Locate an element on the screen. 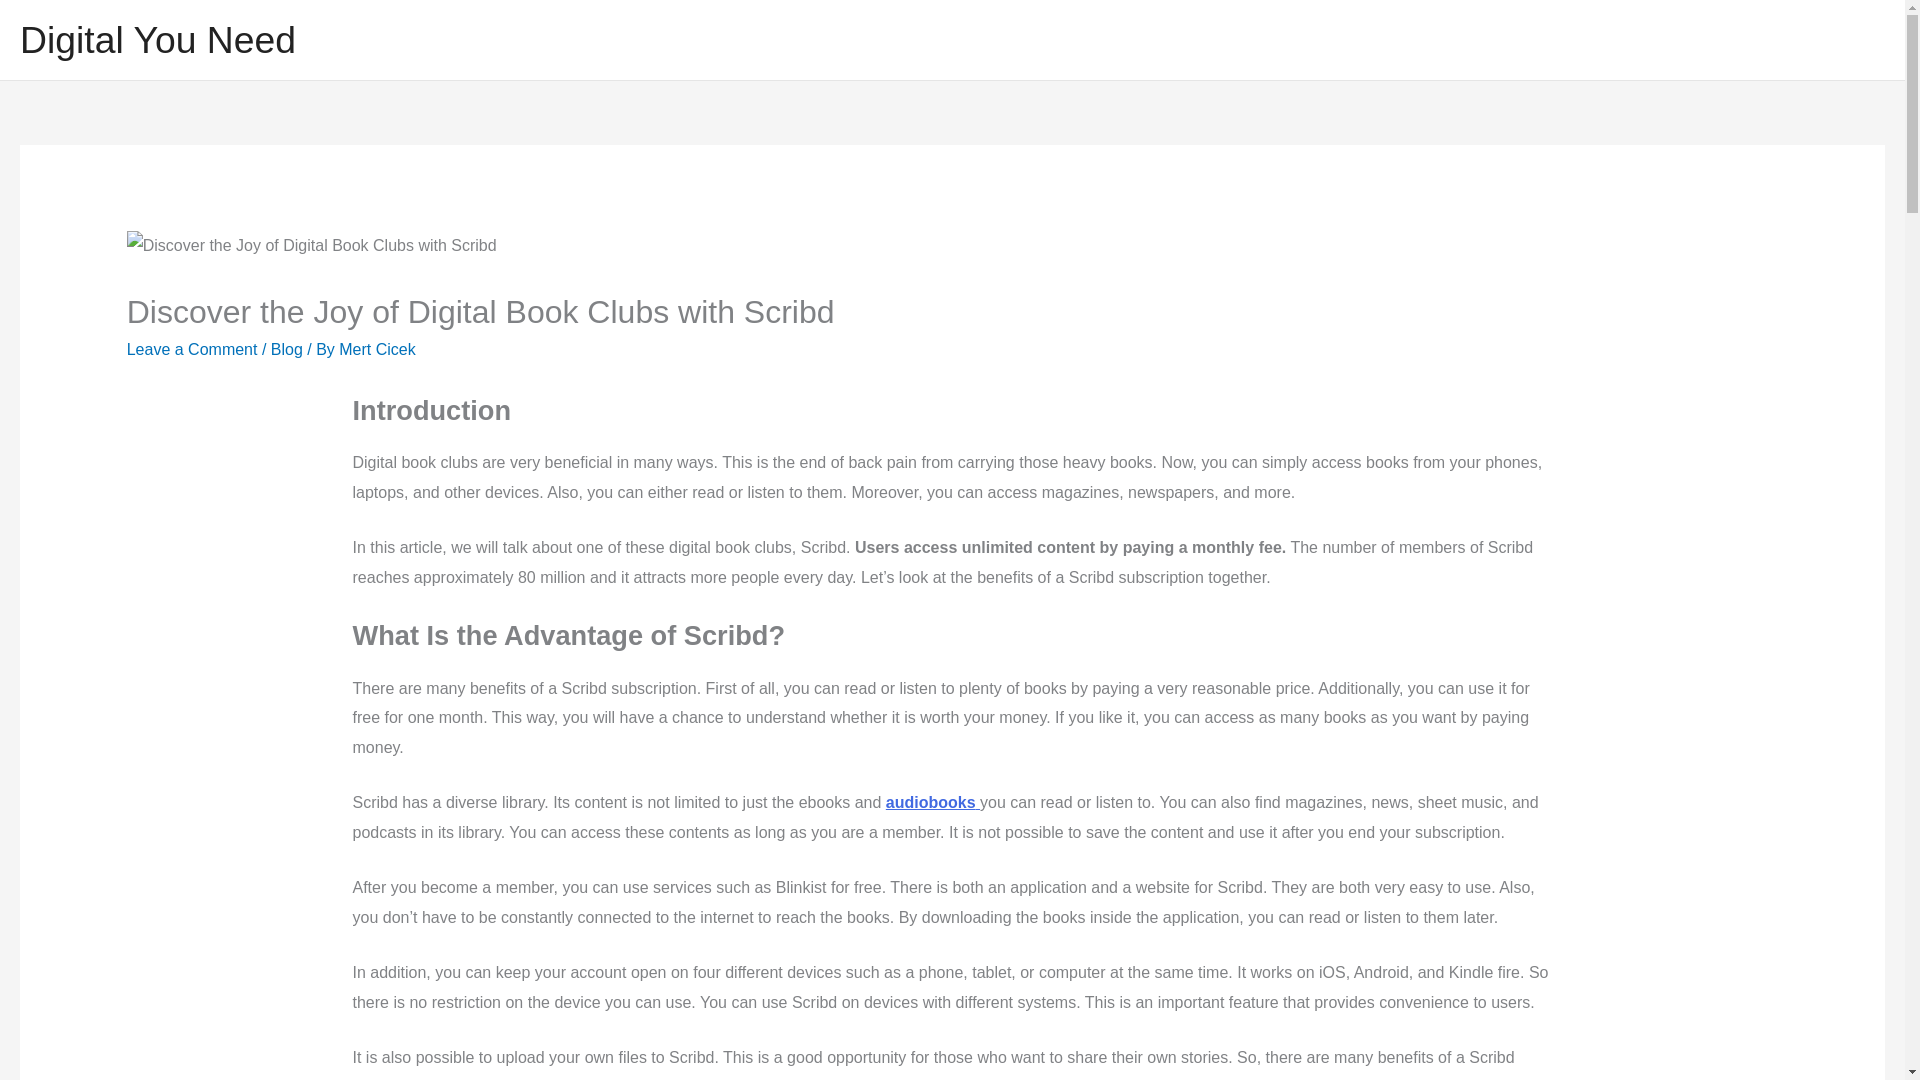 The height and width of the screenshot is (1080, 1920). View all posts by Mert Cicek is located at coordinates (376, 349).